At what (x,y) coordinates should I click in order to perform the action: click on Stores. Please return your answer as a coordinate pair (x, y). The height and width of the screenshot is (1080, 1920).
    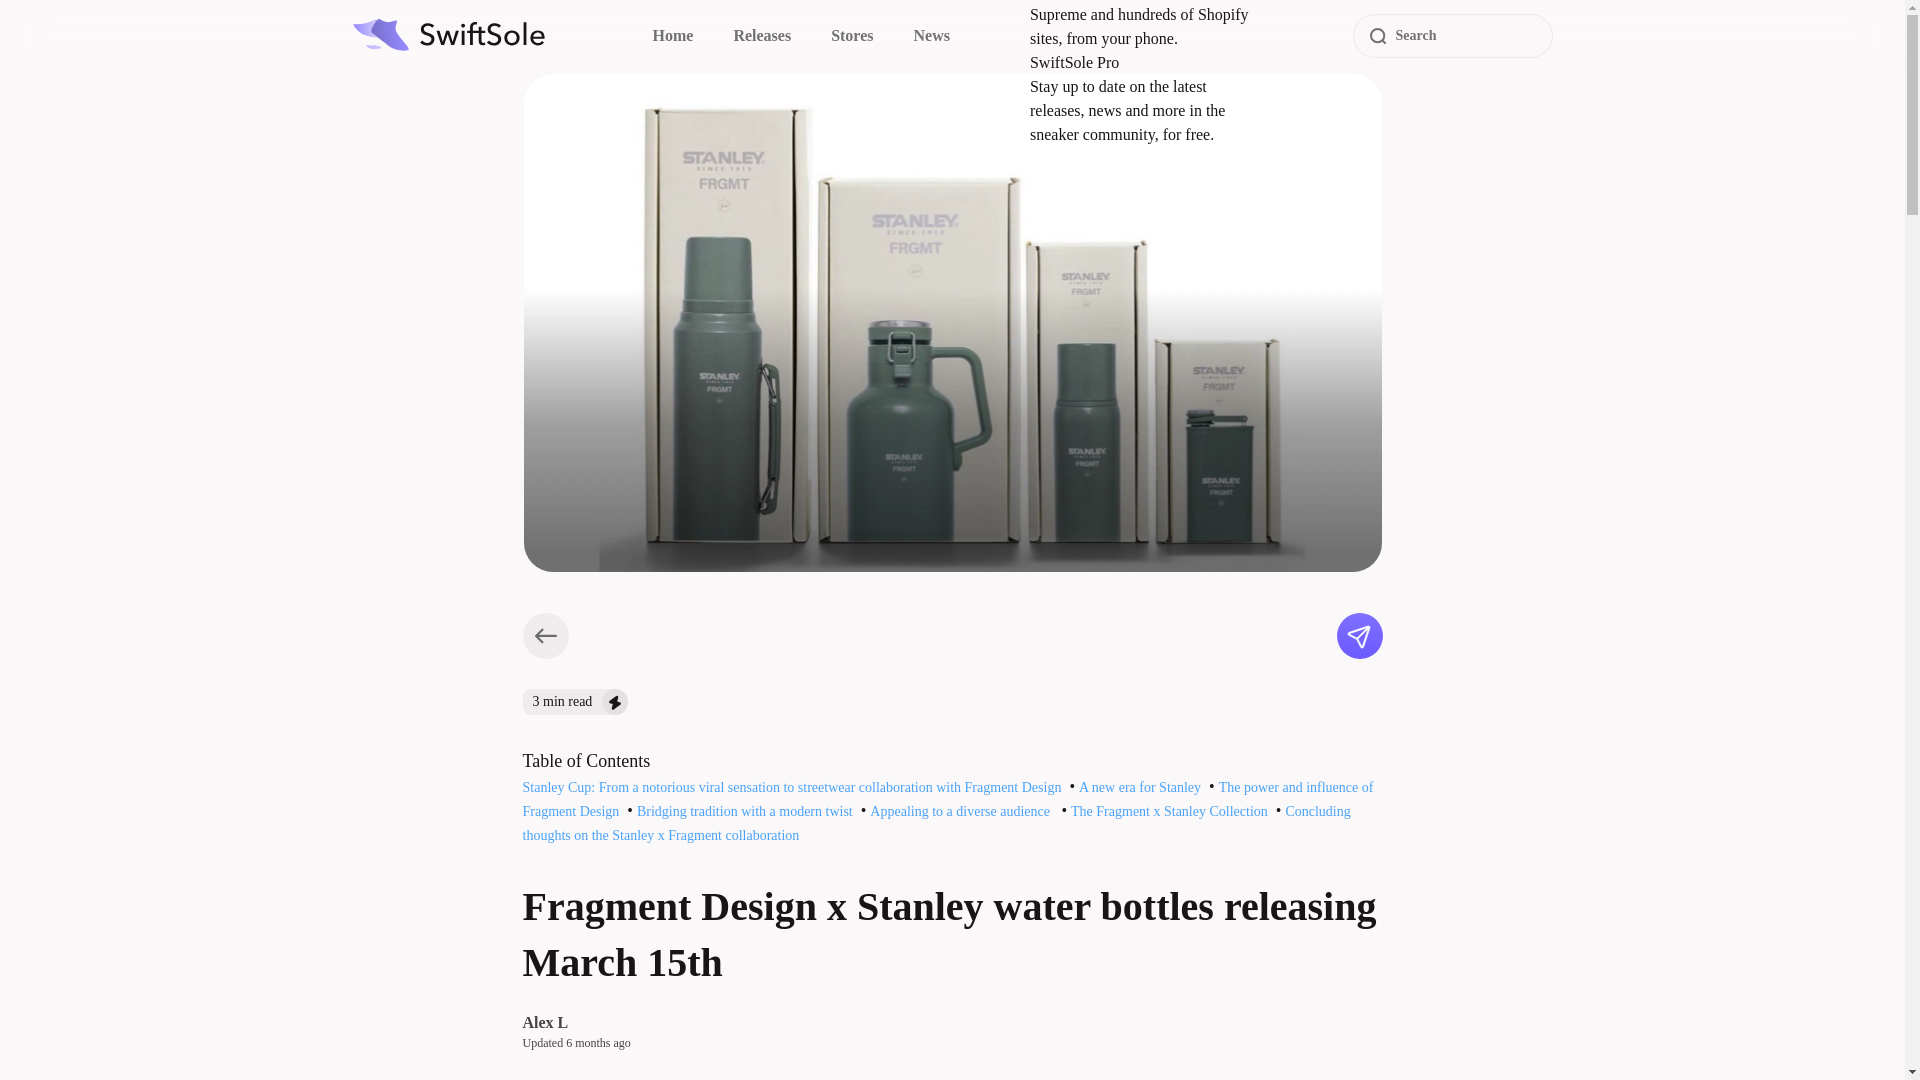
    Looking at the image, I should click on (852, 36).